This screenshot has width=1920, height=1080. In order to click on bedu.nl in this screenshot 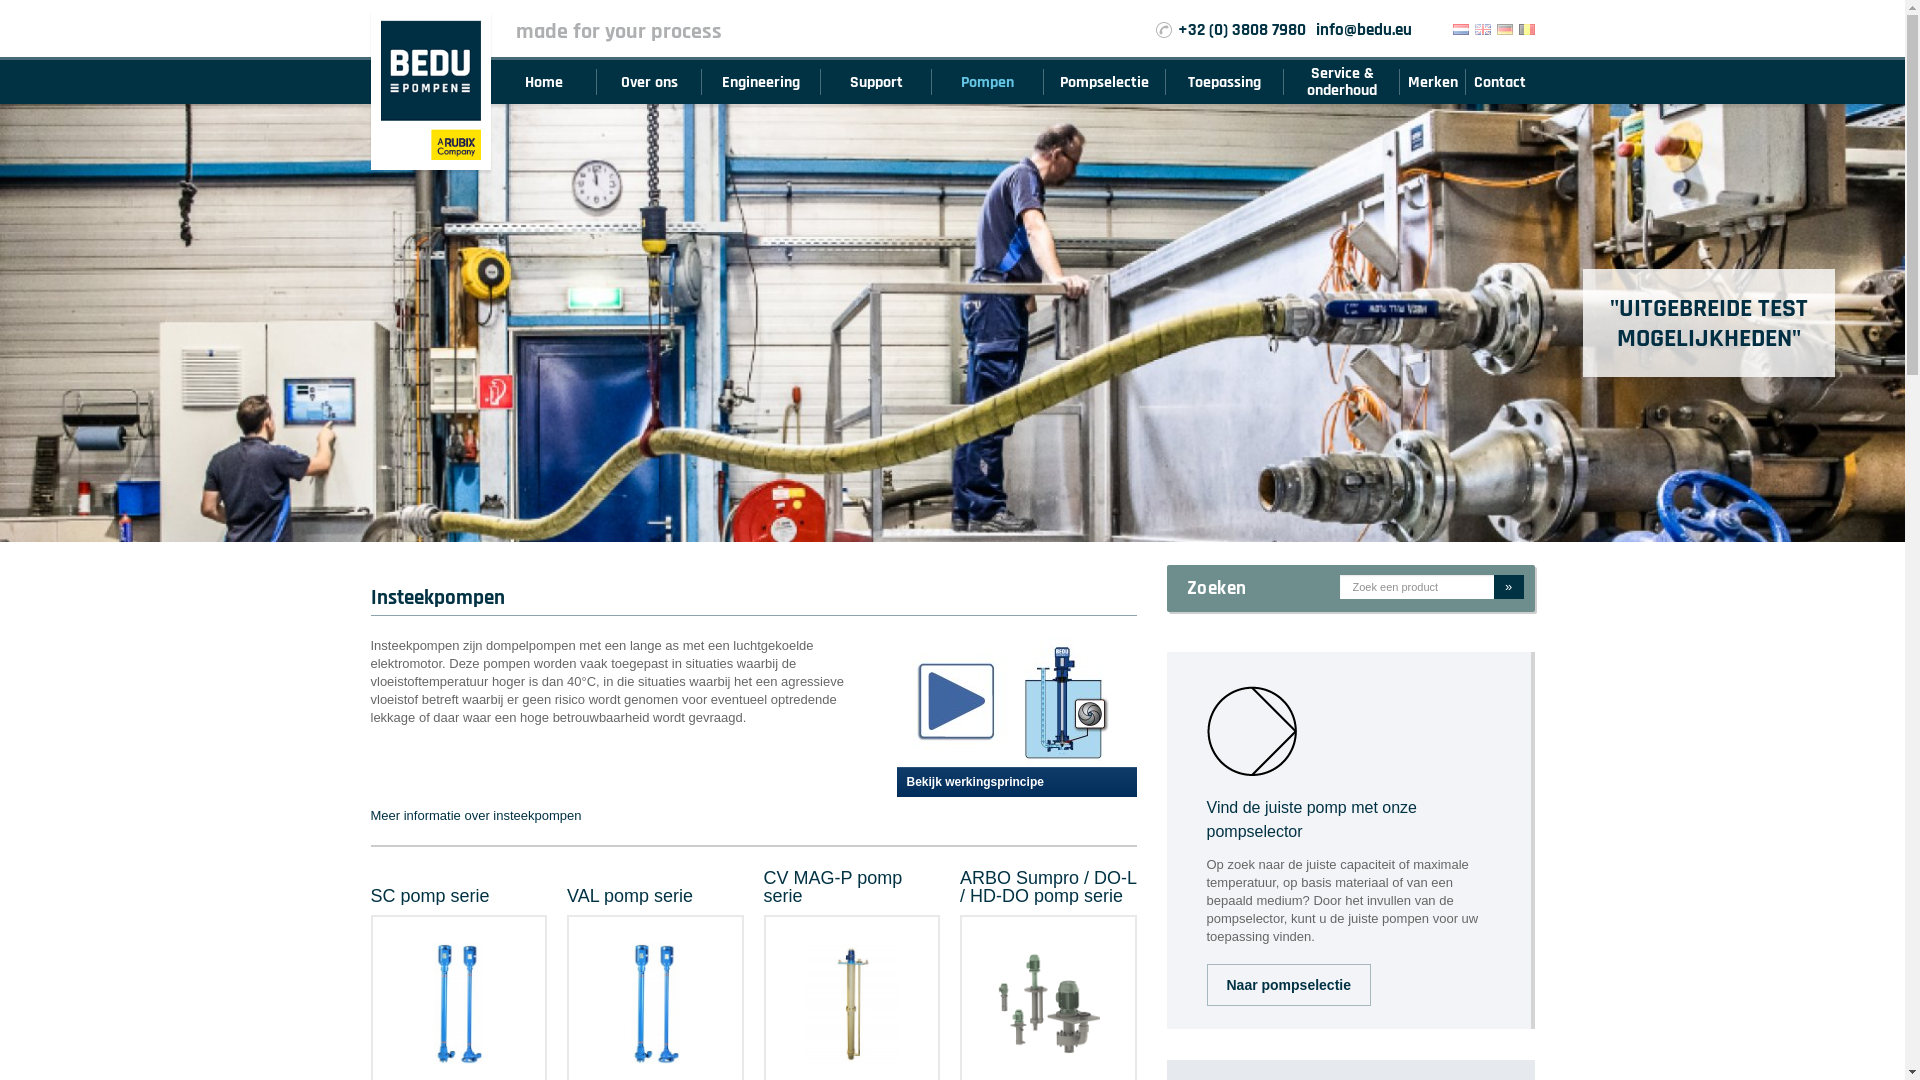, I will do `click(1460, 30)`.